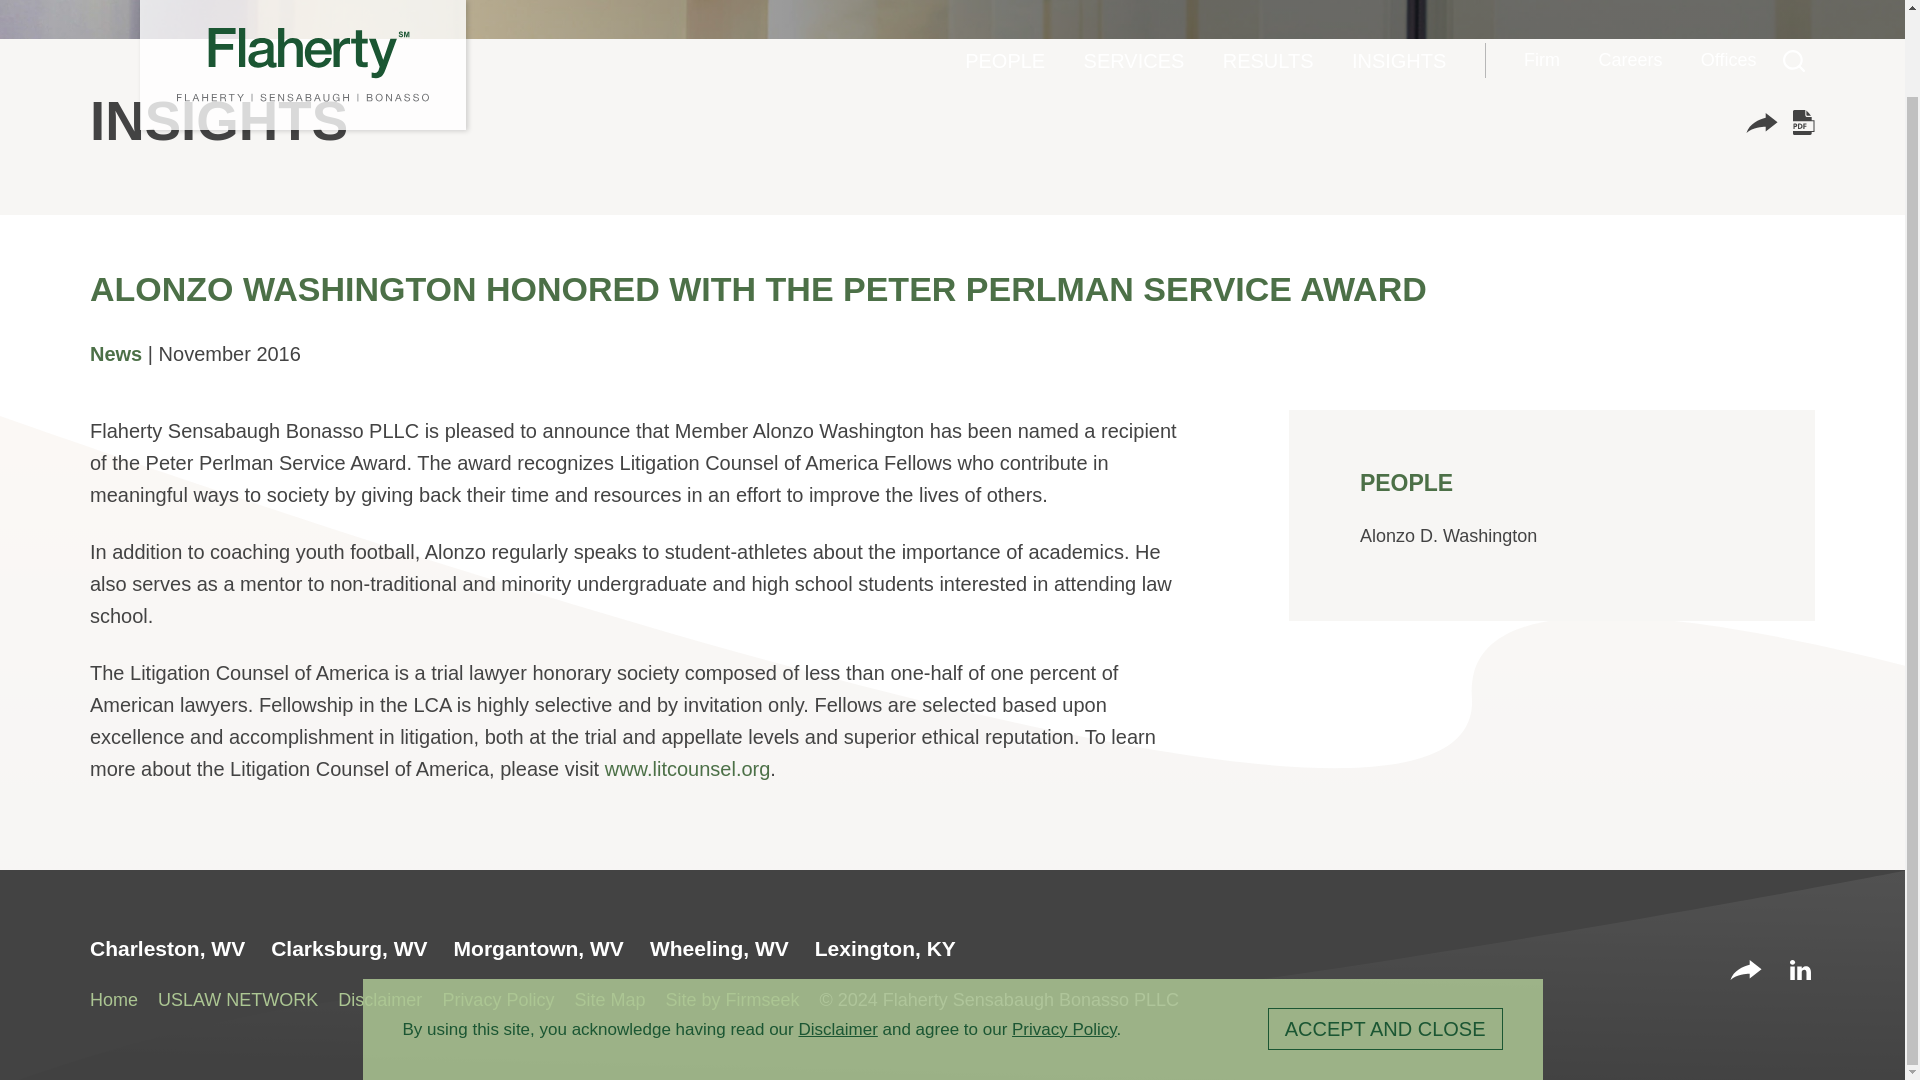  I want to click on www.litcounsel.org, so click(688, 768).